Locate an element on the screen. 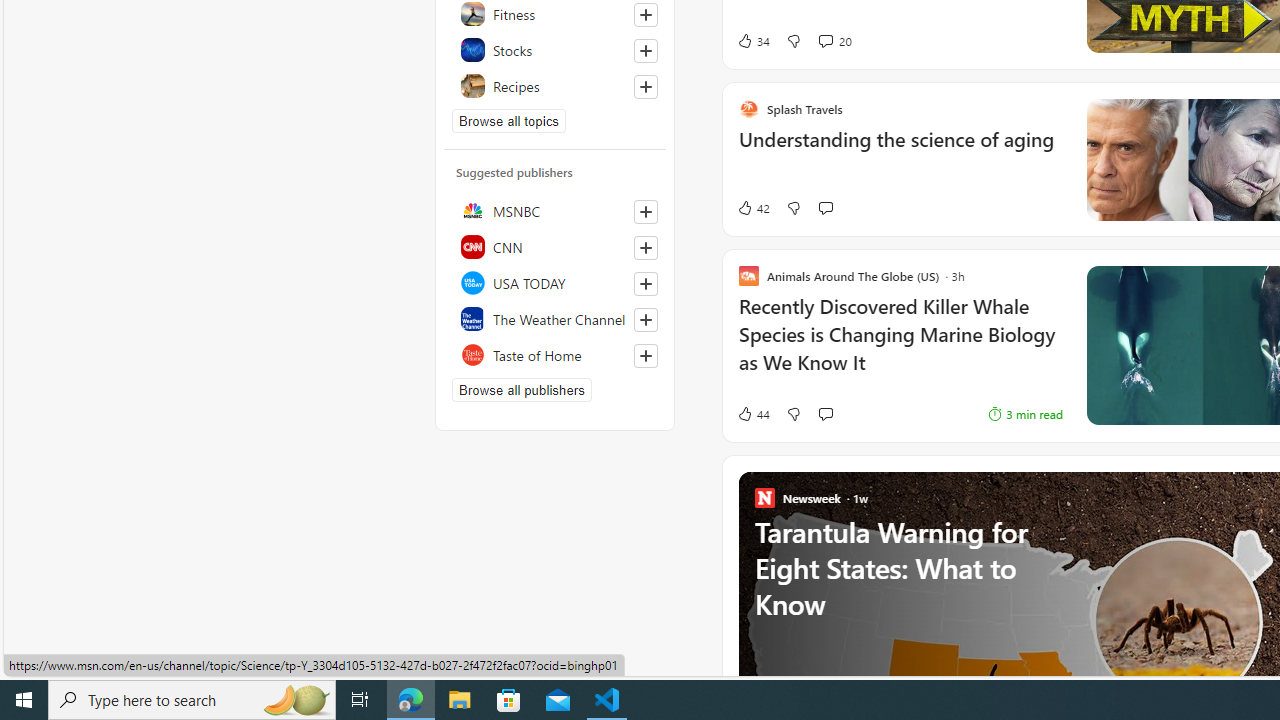  42 Like is located at coordinates (753, 208).